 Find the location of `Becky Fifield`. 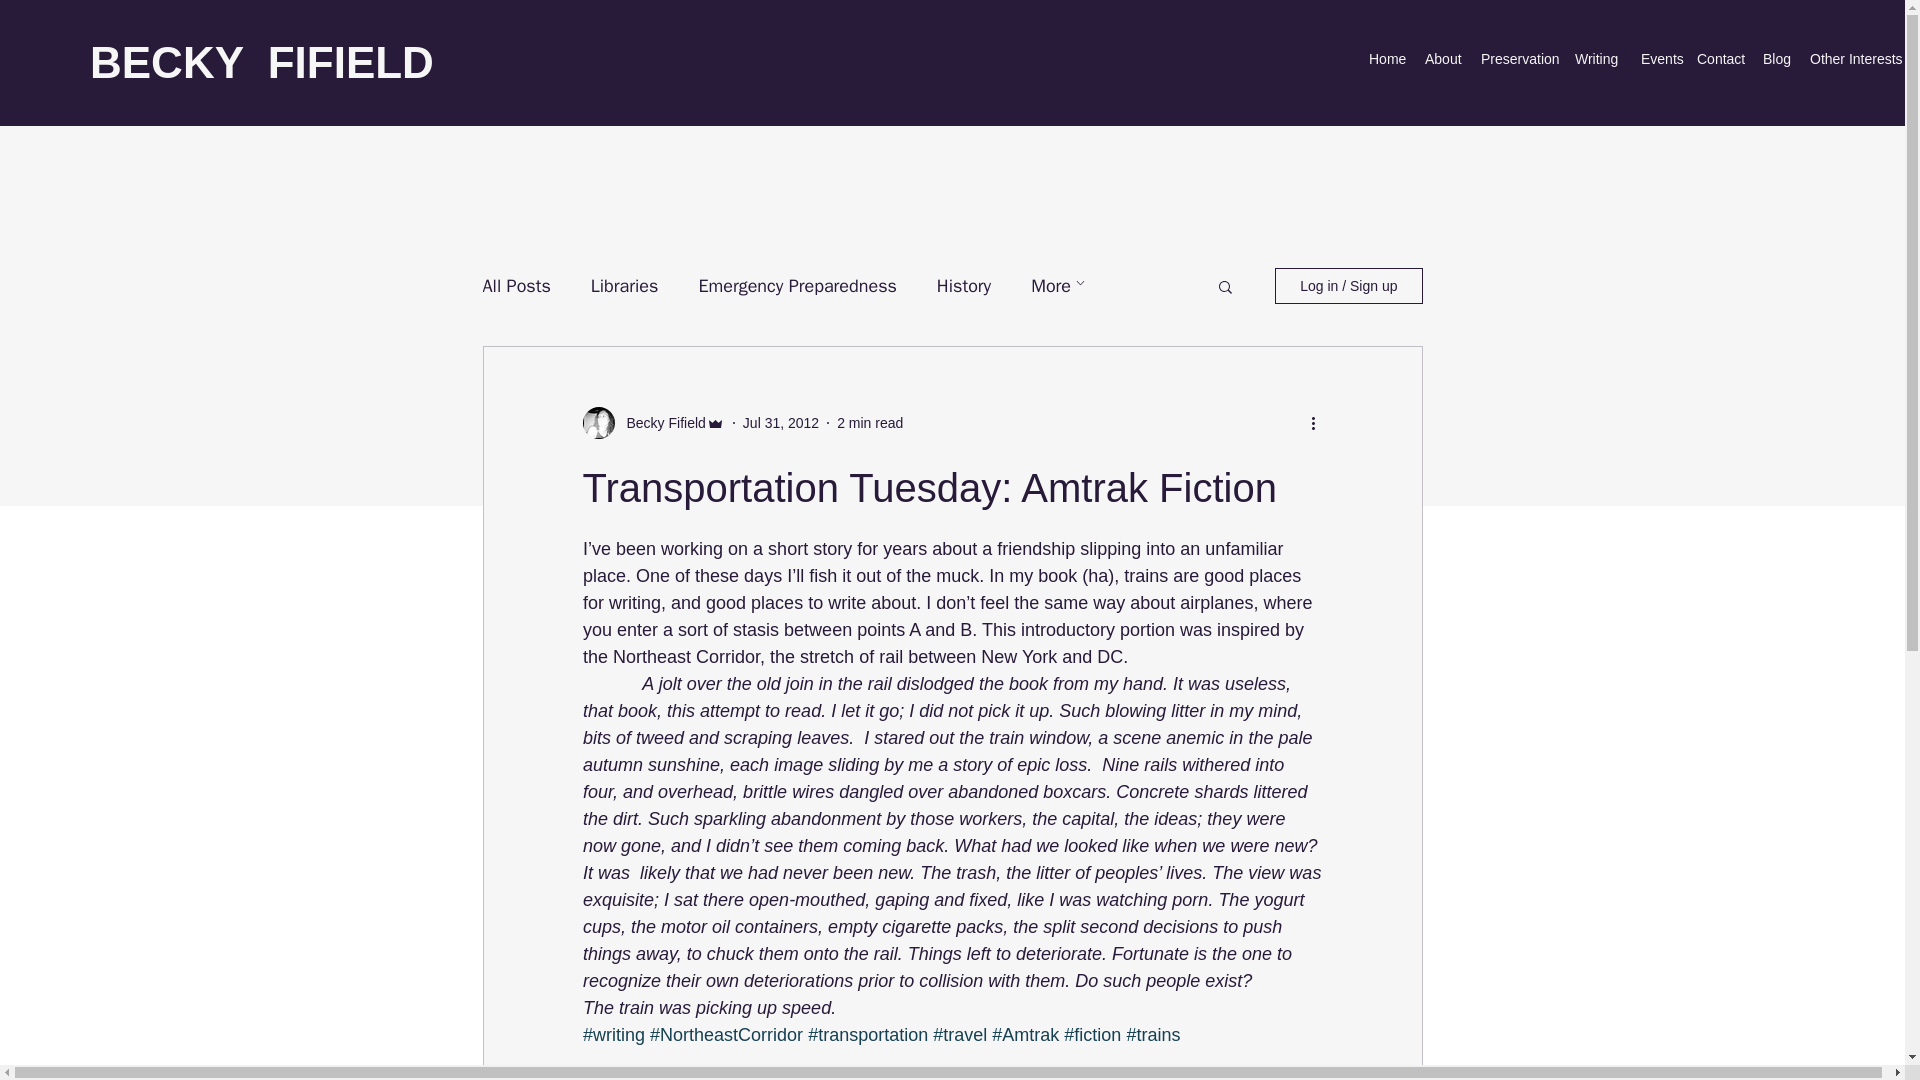

Becky Fifield is located at coordinates (659, 423).